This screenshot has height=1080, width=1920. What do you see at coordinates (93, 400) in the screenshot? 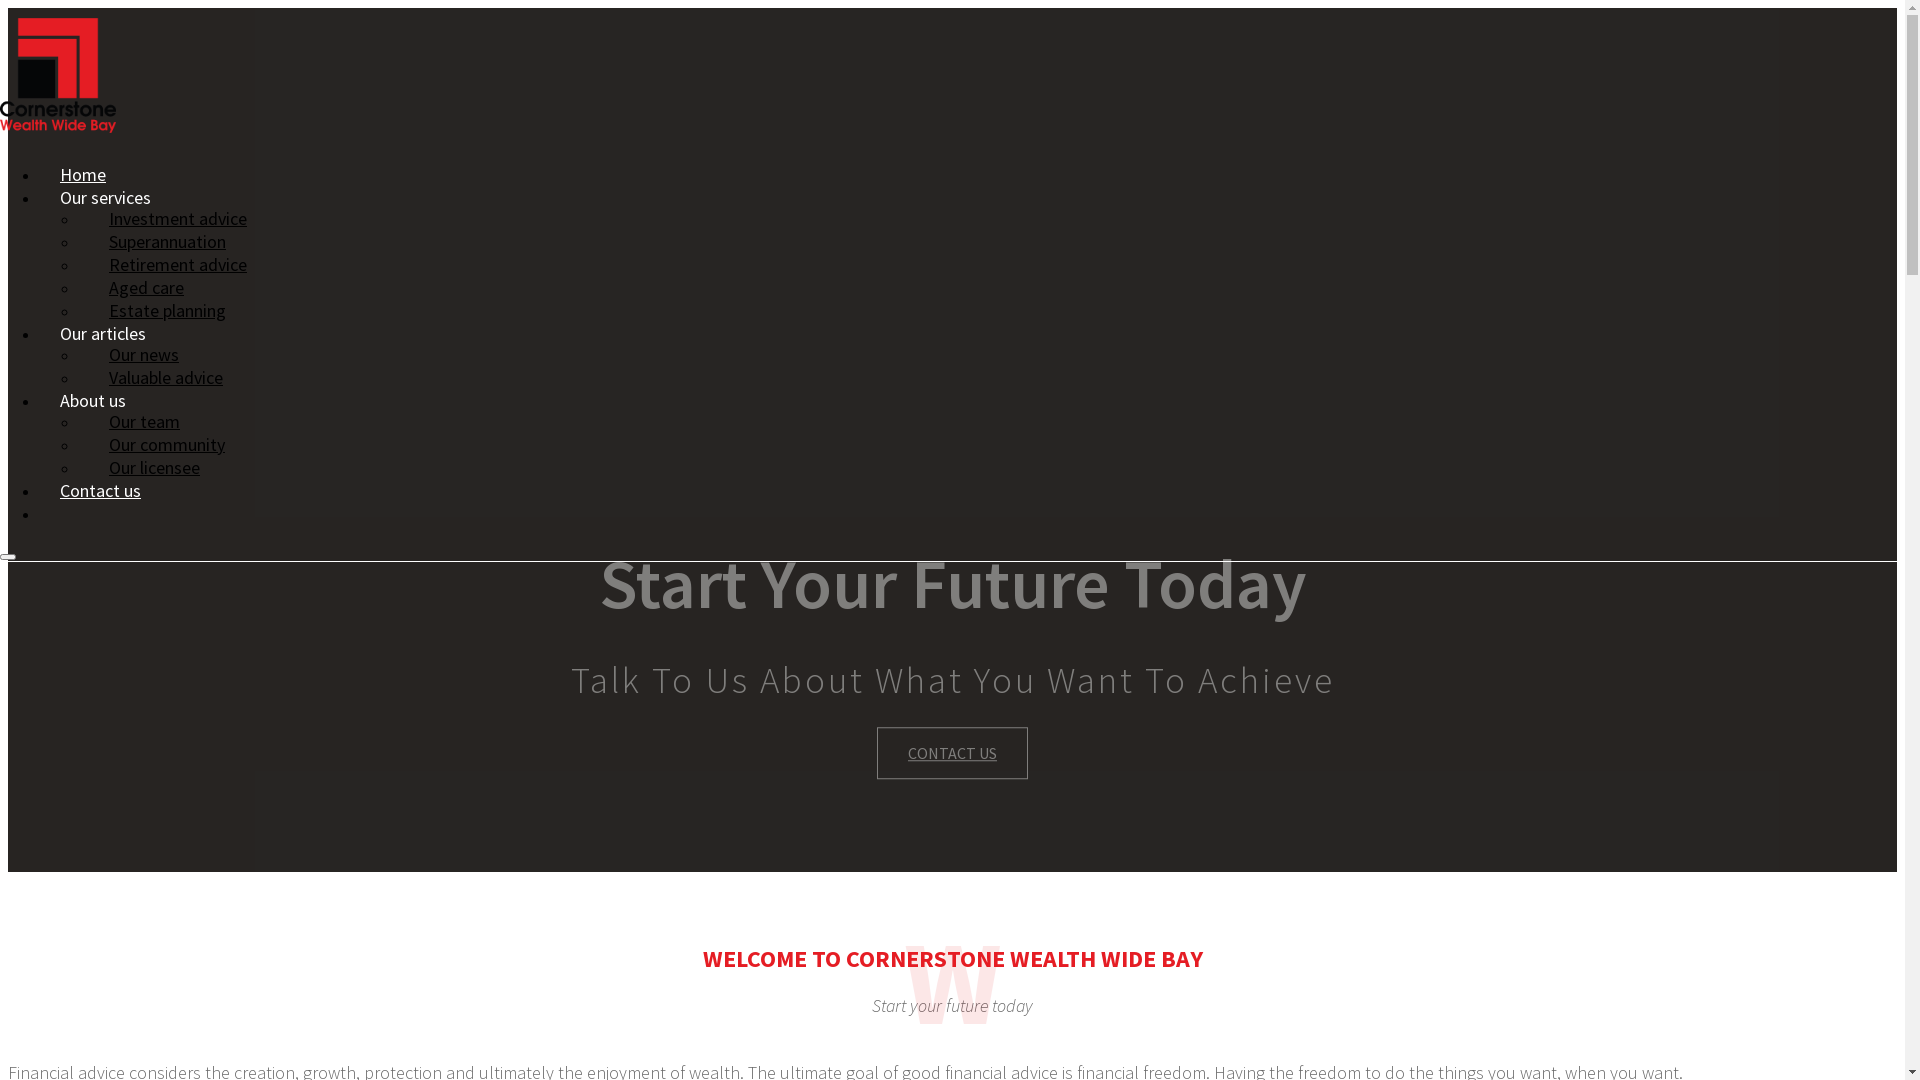
I see `About us` at bounding box center [93, 400].